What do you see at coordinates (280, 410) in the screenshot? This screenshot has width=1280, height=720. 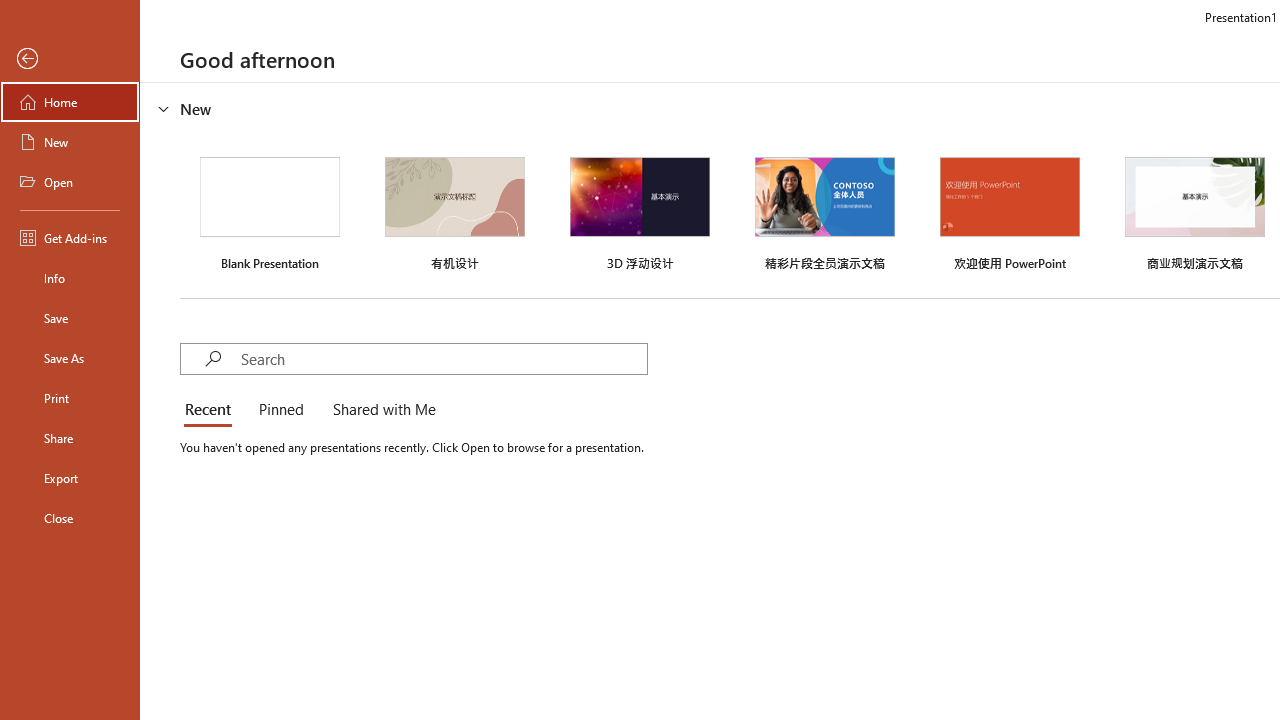 I see `Pinned` at bounding box center [280, 410].